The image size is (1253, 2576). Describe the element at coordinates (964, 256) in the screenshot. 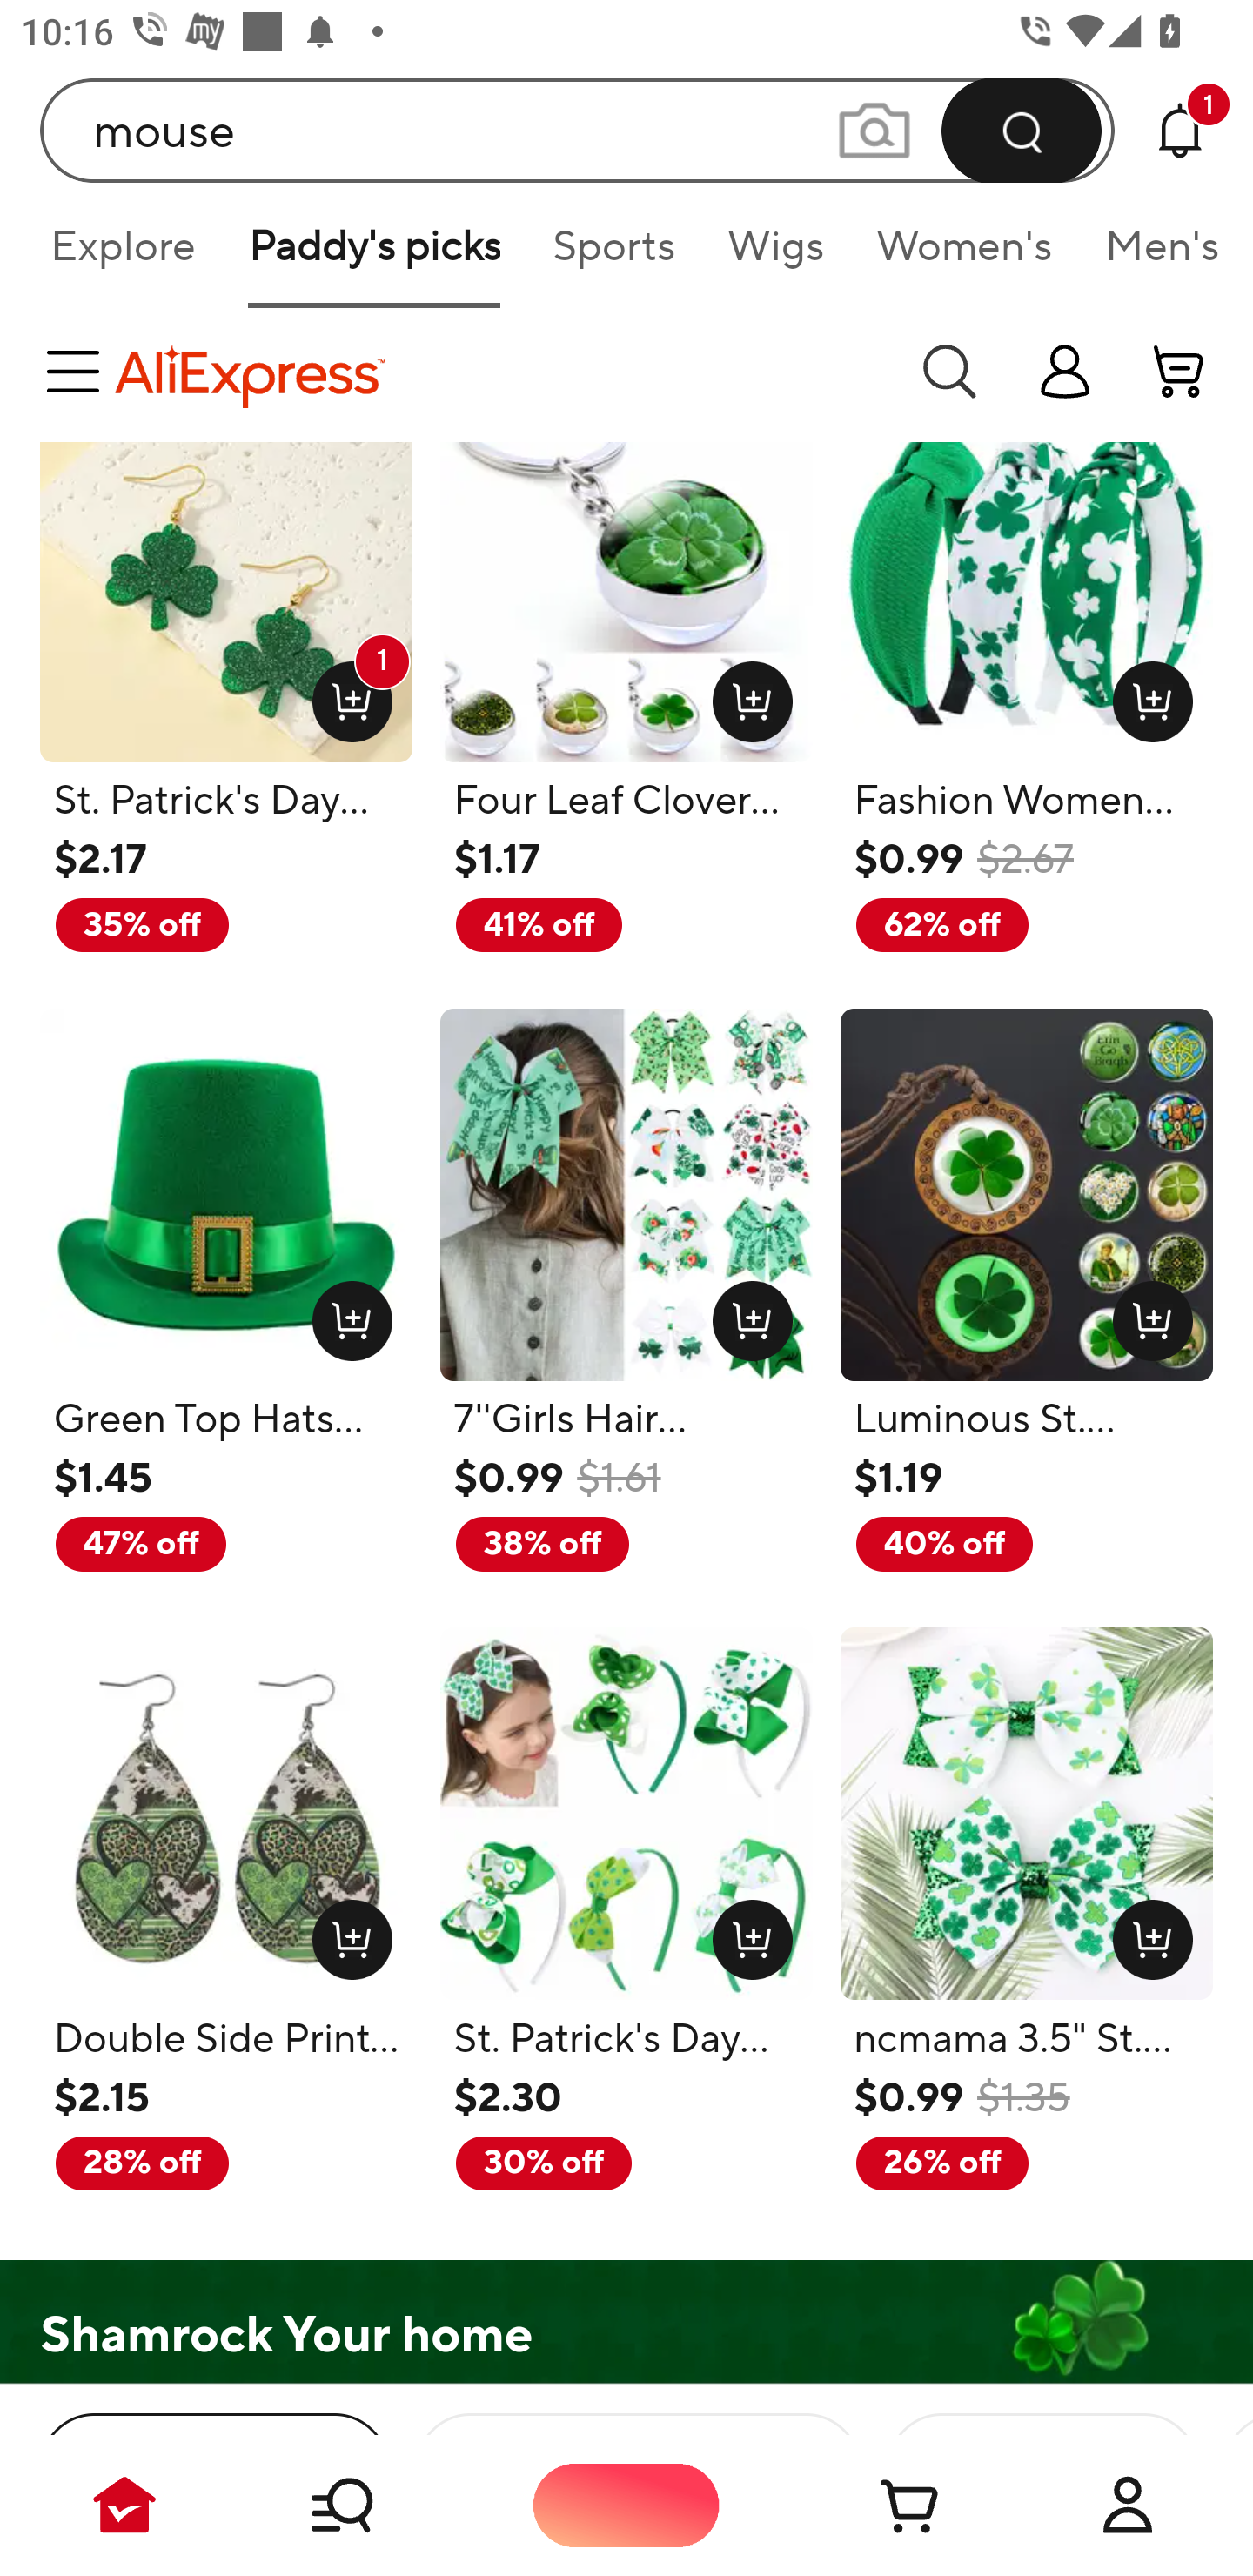

I see `Women's` at that location.